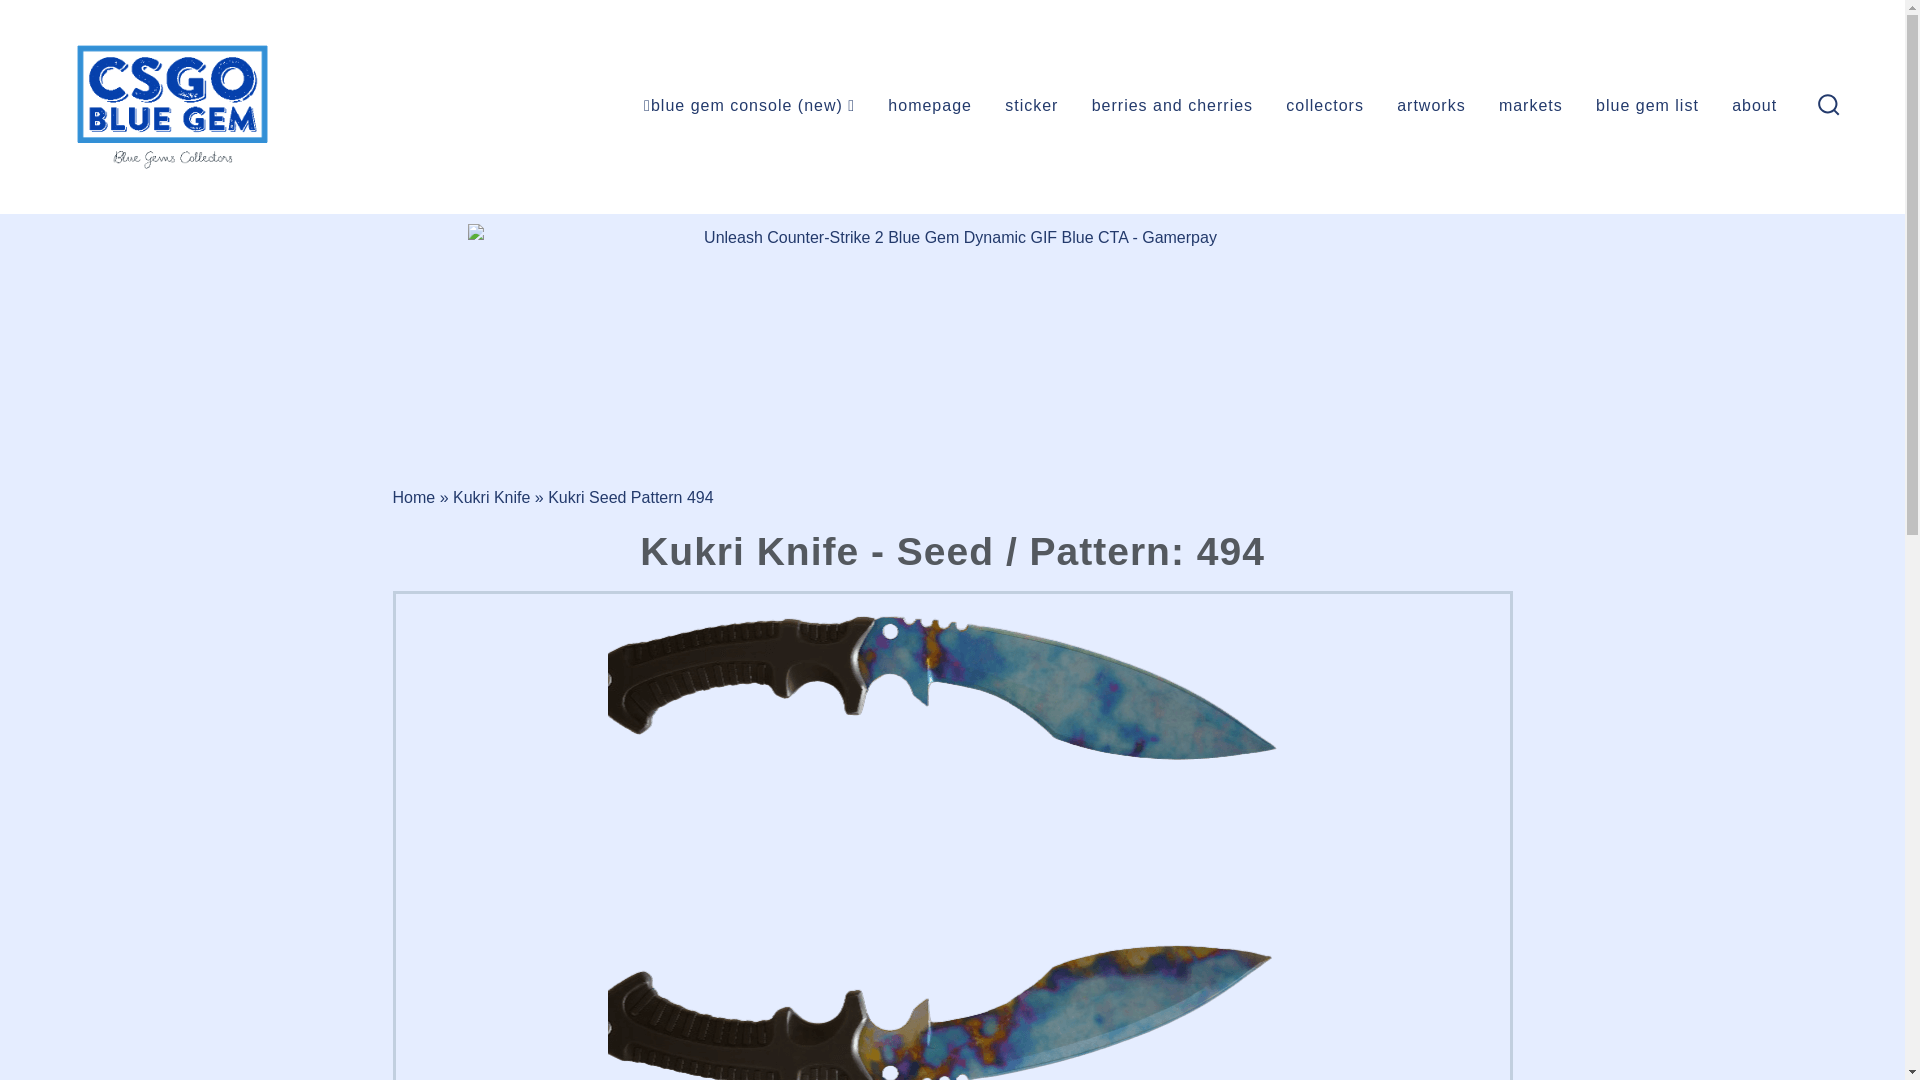 The width and height of the screenshot is (1920, 1080). Describe the element at coordinates (1754, 106) in the screenshot. I see `about` at that location.